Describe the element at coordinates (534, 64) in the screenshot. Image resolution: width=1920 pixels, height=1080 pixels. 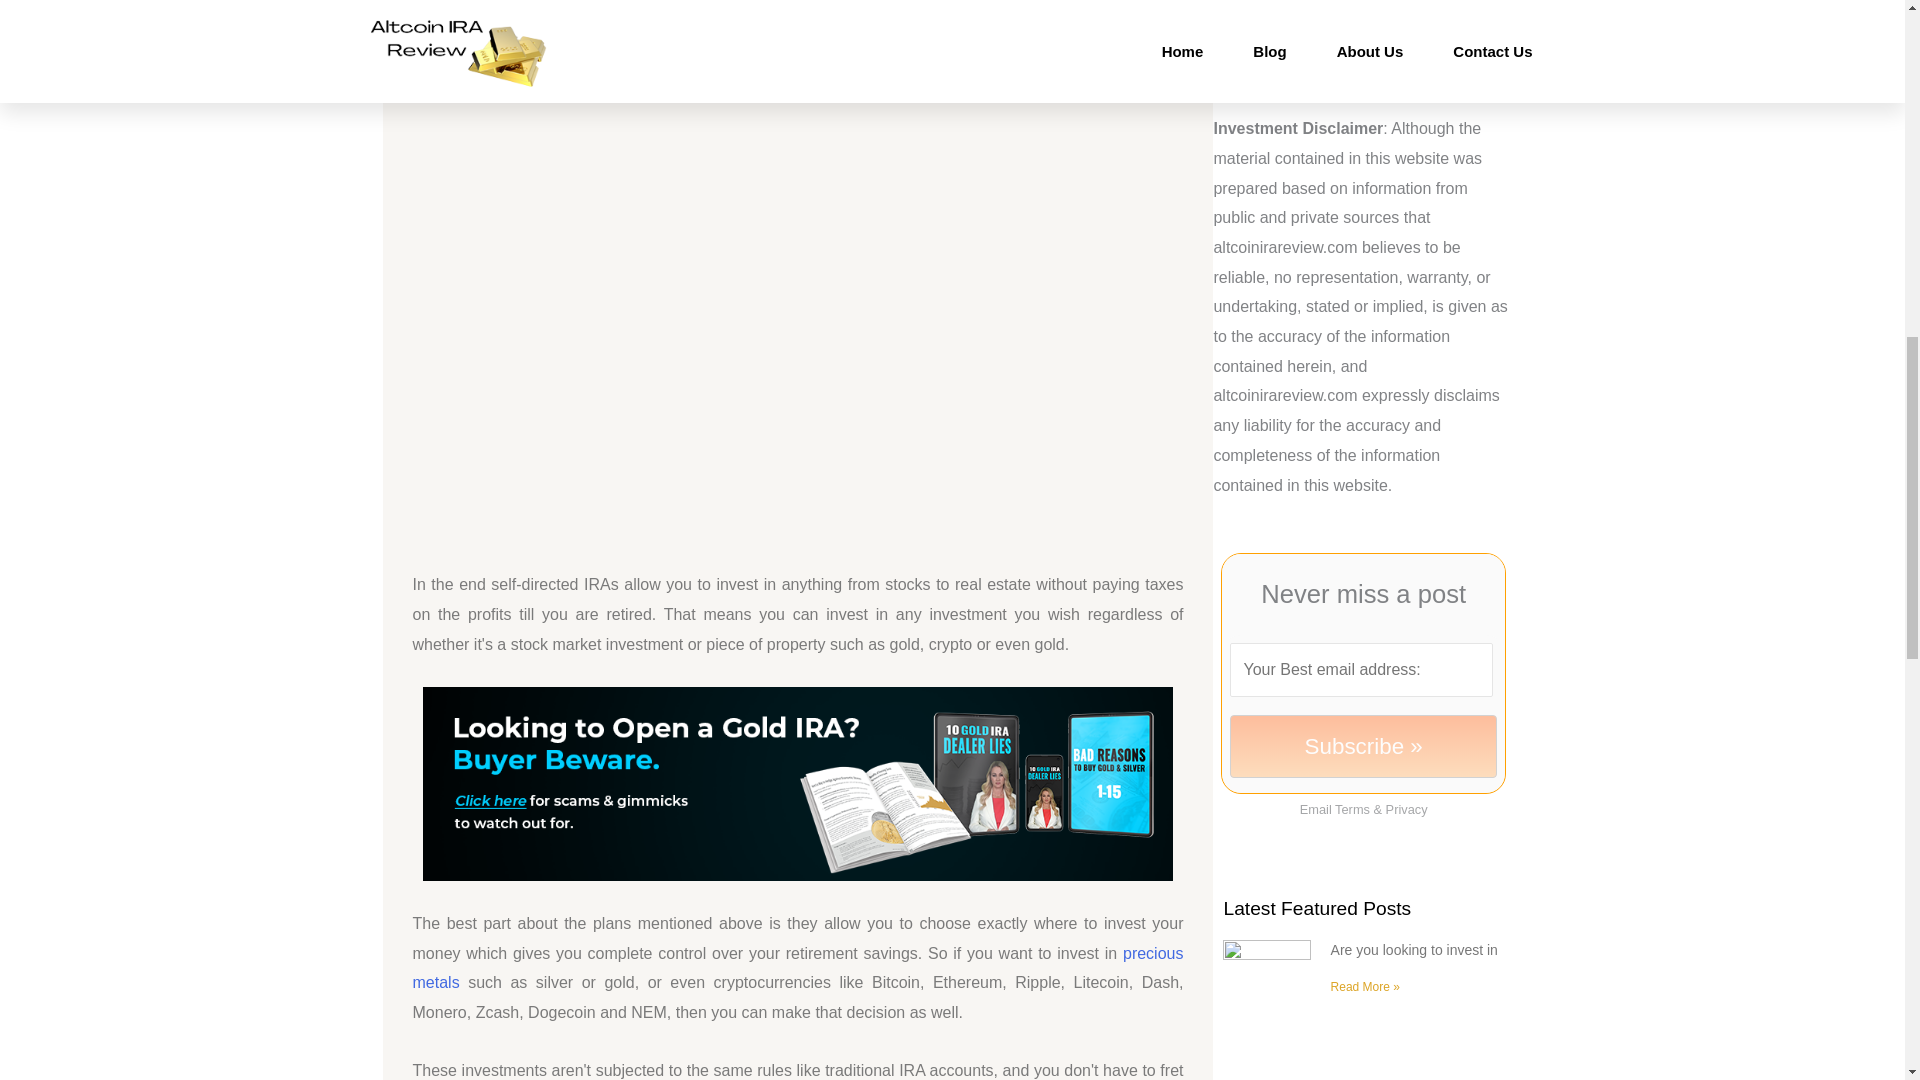
I see `gold IRA` at that location.